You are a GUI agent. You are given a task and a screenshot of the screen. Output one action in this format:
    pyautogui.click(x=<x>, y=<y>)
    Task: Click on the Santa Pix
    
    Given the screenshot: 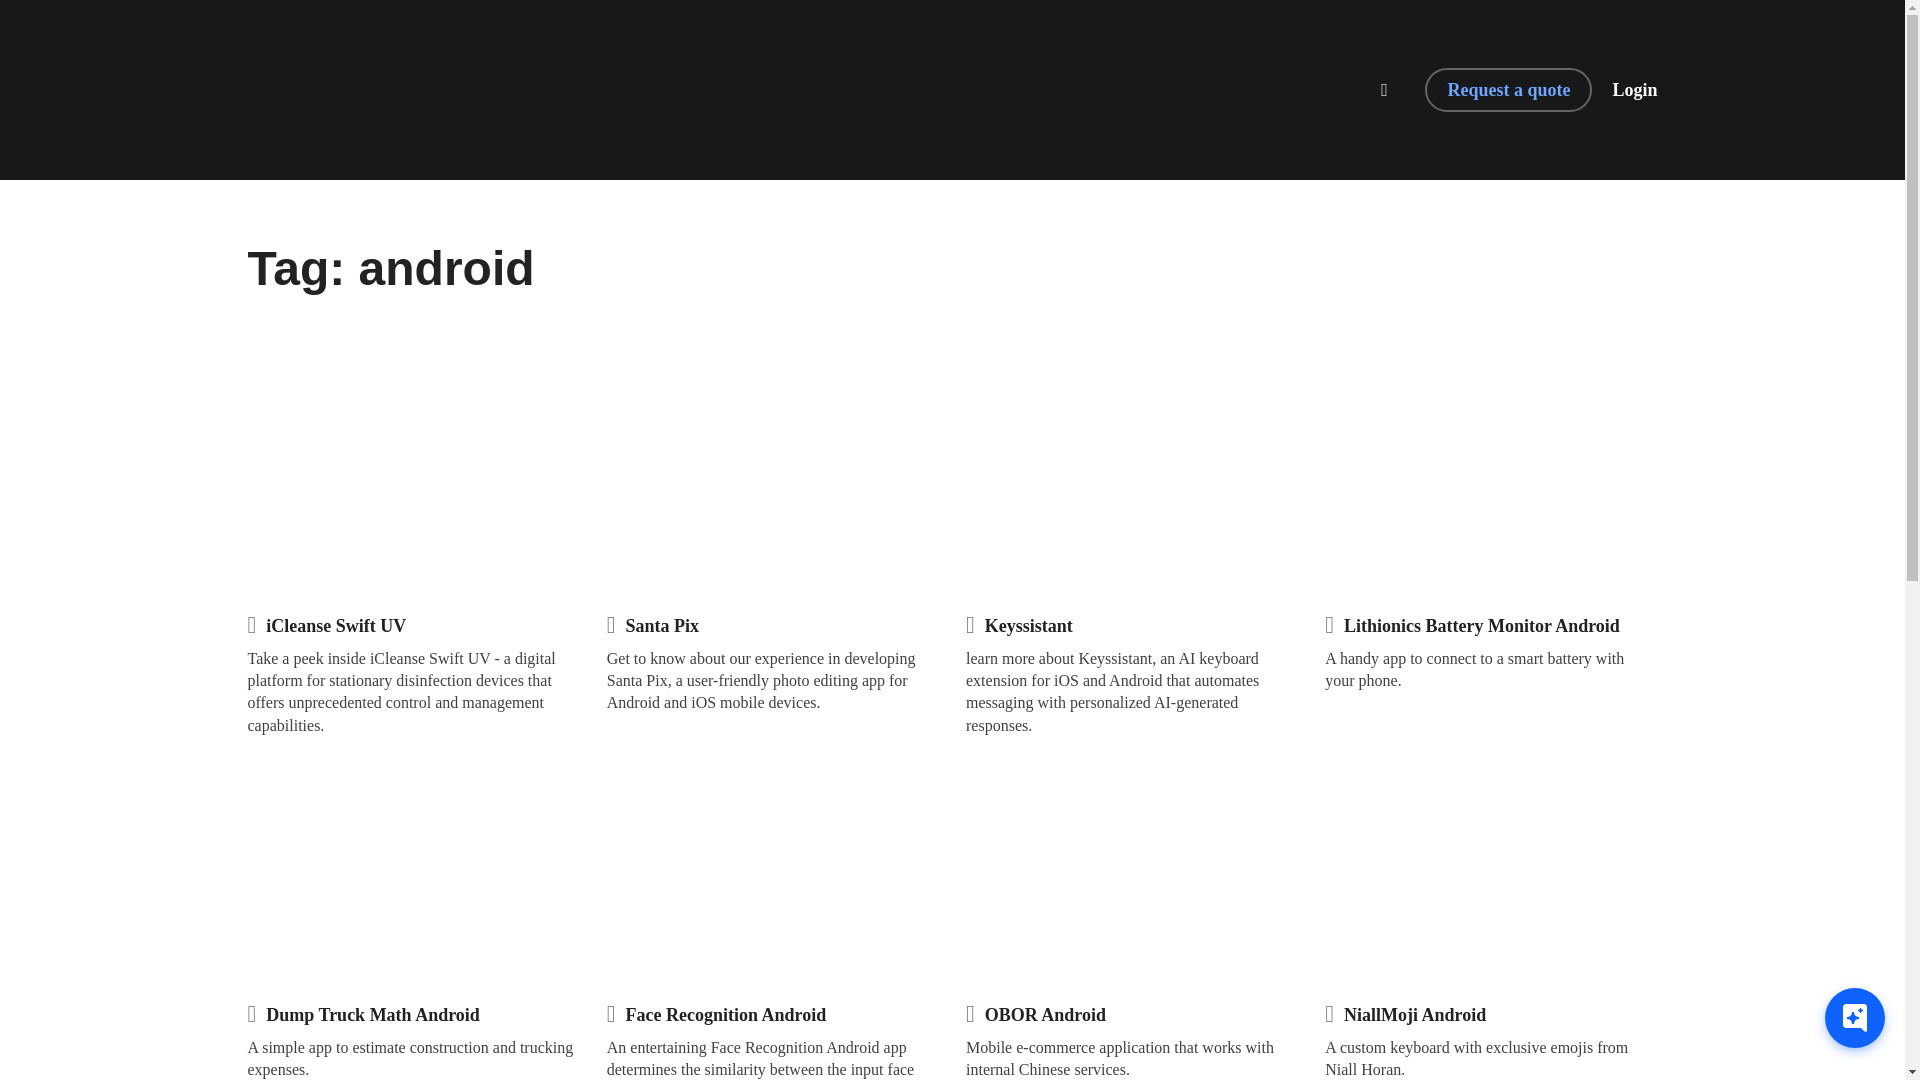 What is the action you would take?
    pyautogui.click(x=662, y=626)
    